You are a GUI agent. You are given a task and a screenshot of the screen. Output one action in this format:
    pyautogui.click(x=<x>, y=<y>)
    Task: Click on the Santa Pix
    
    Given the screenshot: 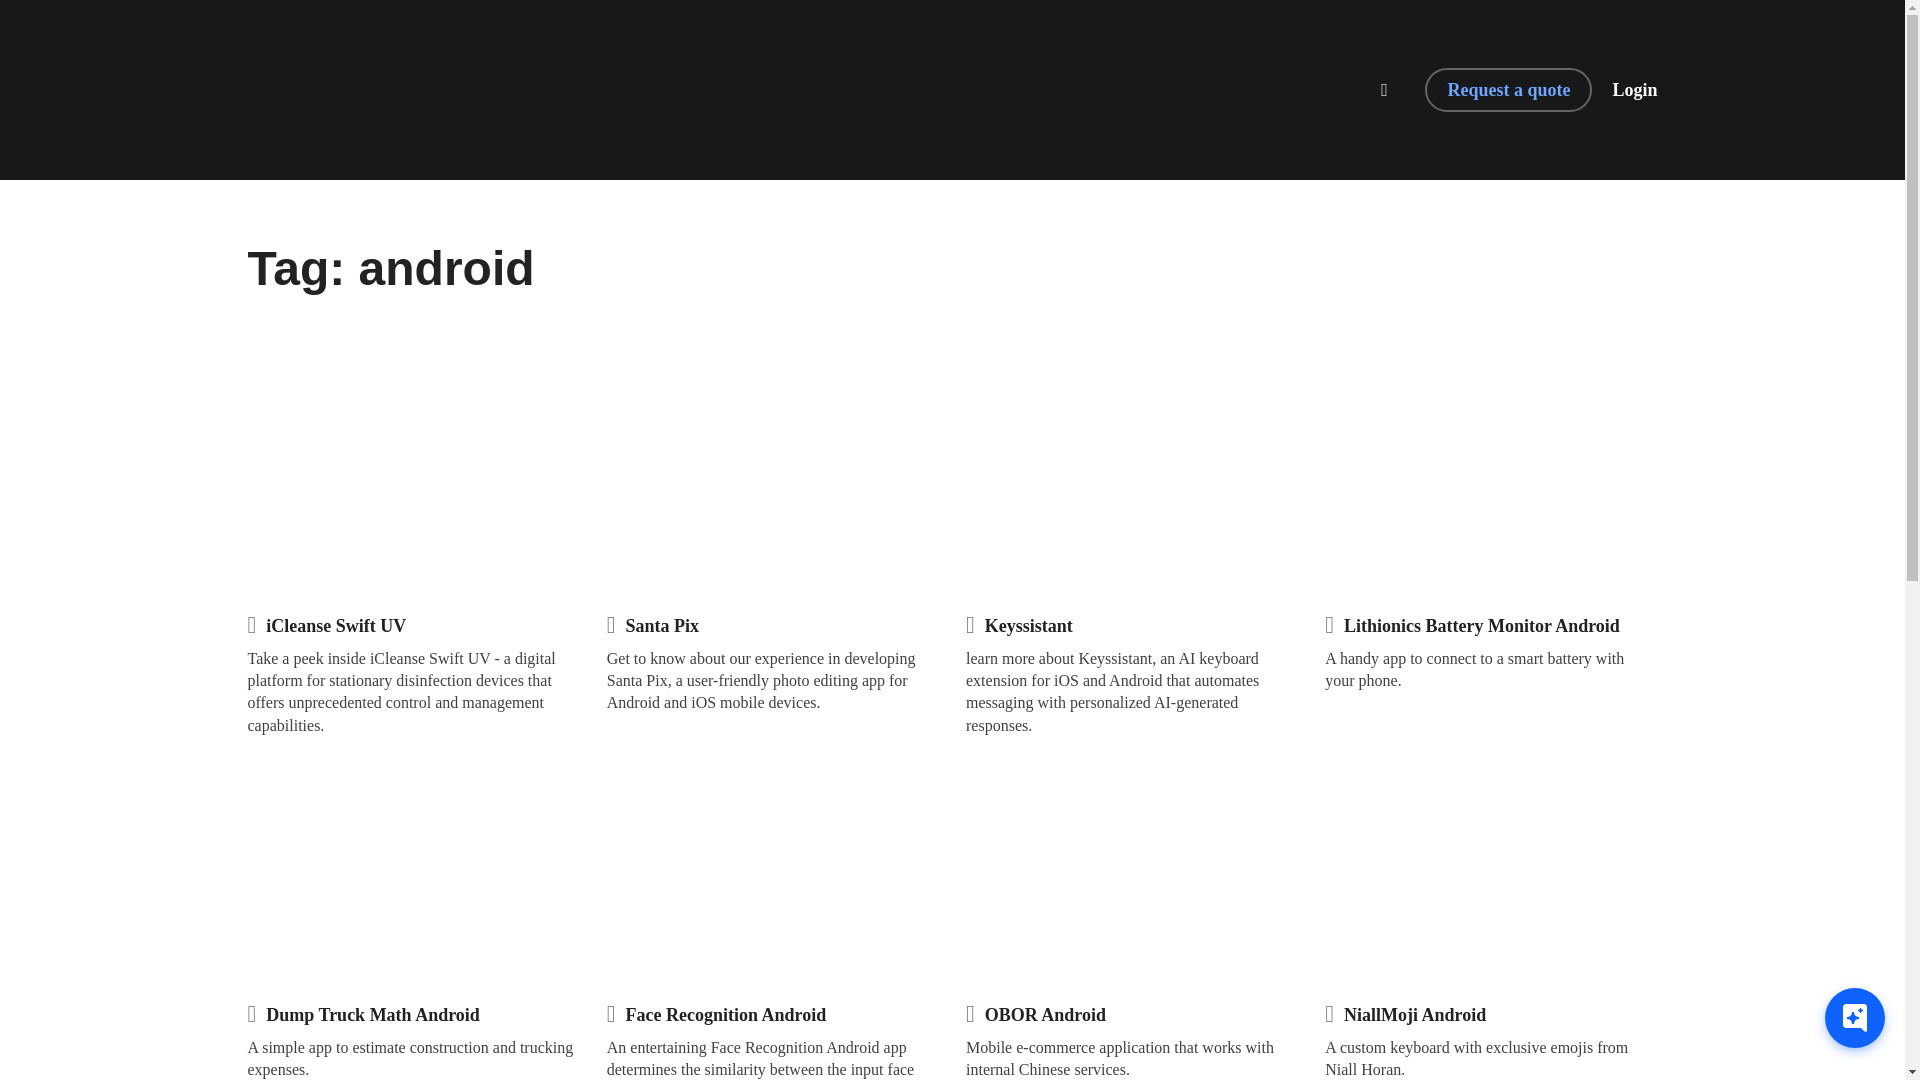 What is the action you would take?
    pyautogui.click(x=662, y=626)
    